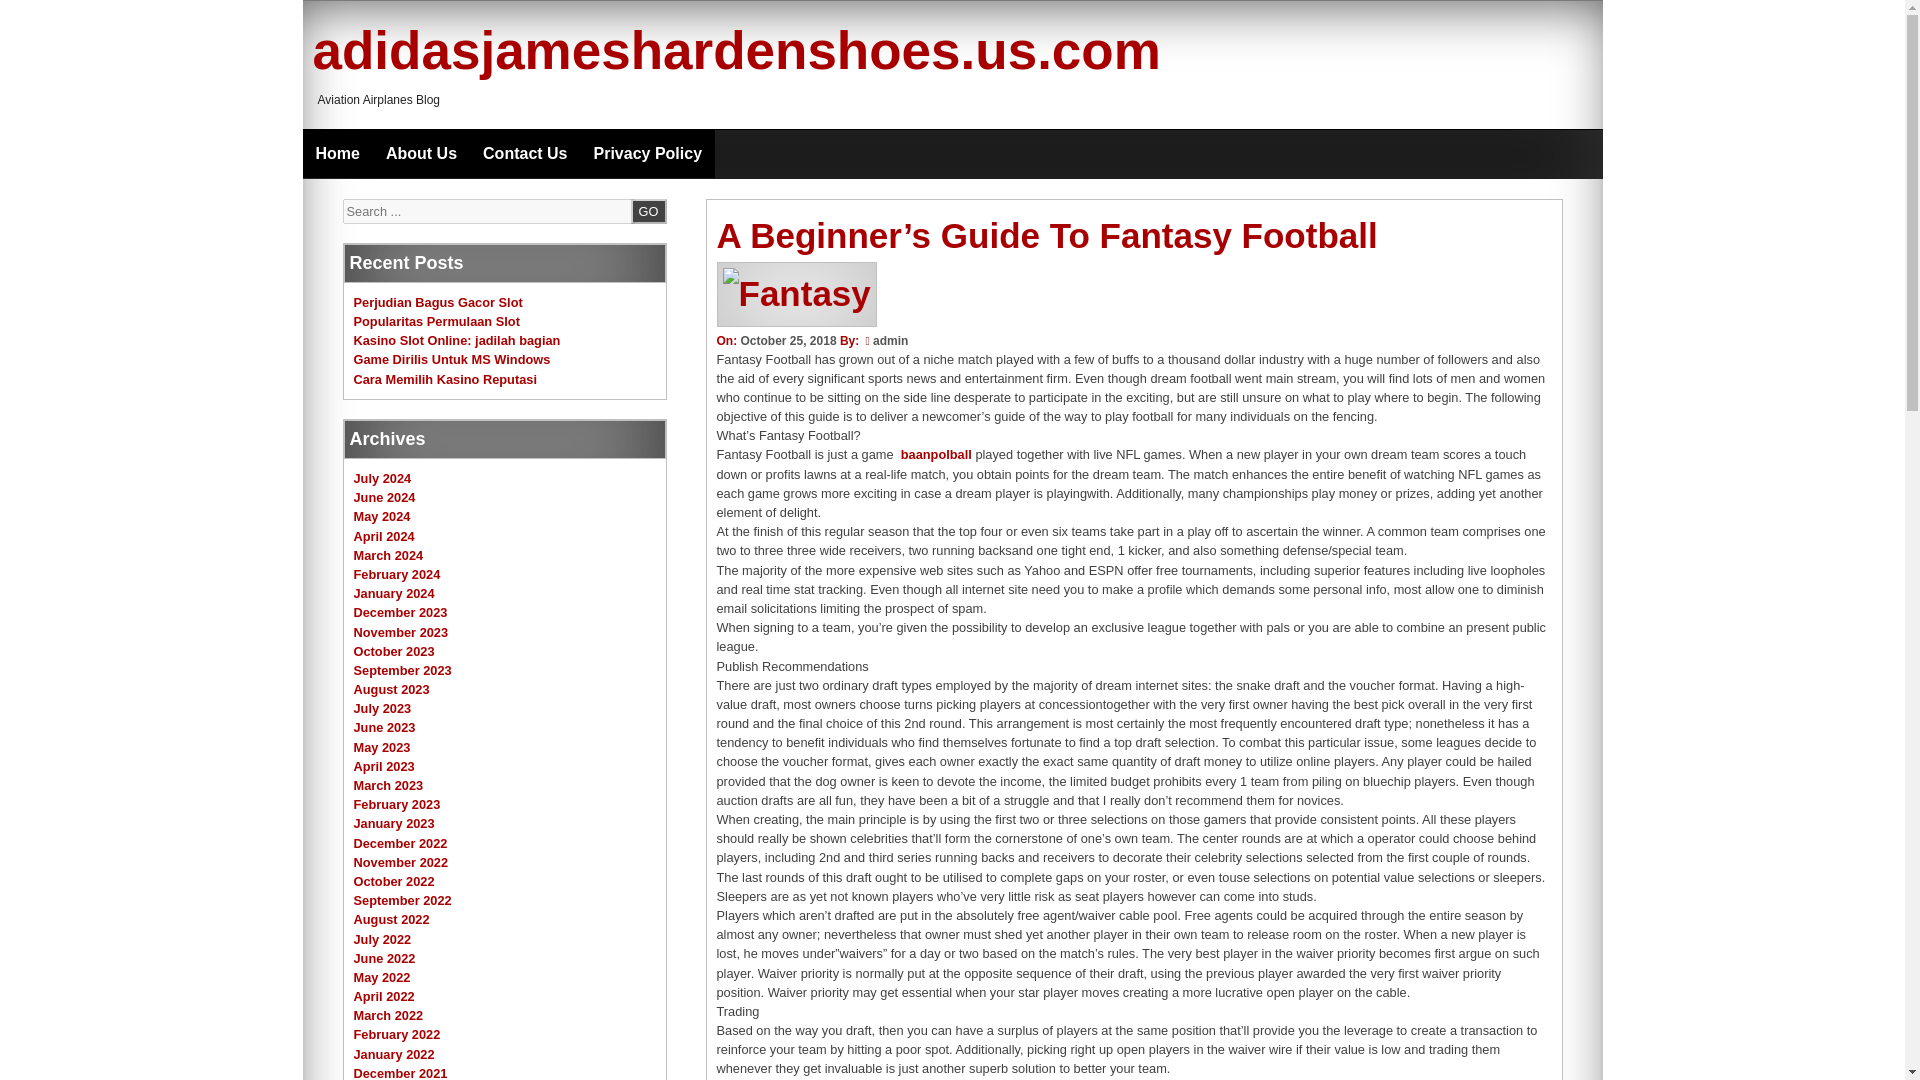  Describe the element at coordinates (890, 340) in the screenshot. I see `admin` at that location.